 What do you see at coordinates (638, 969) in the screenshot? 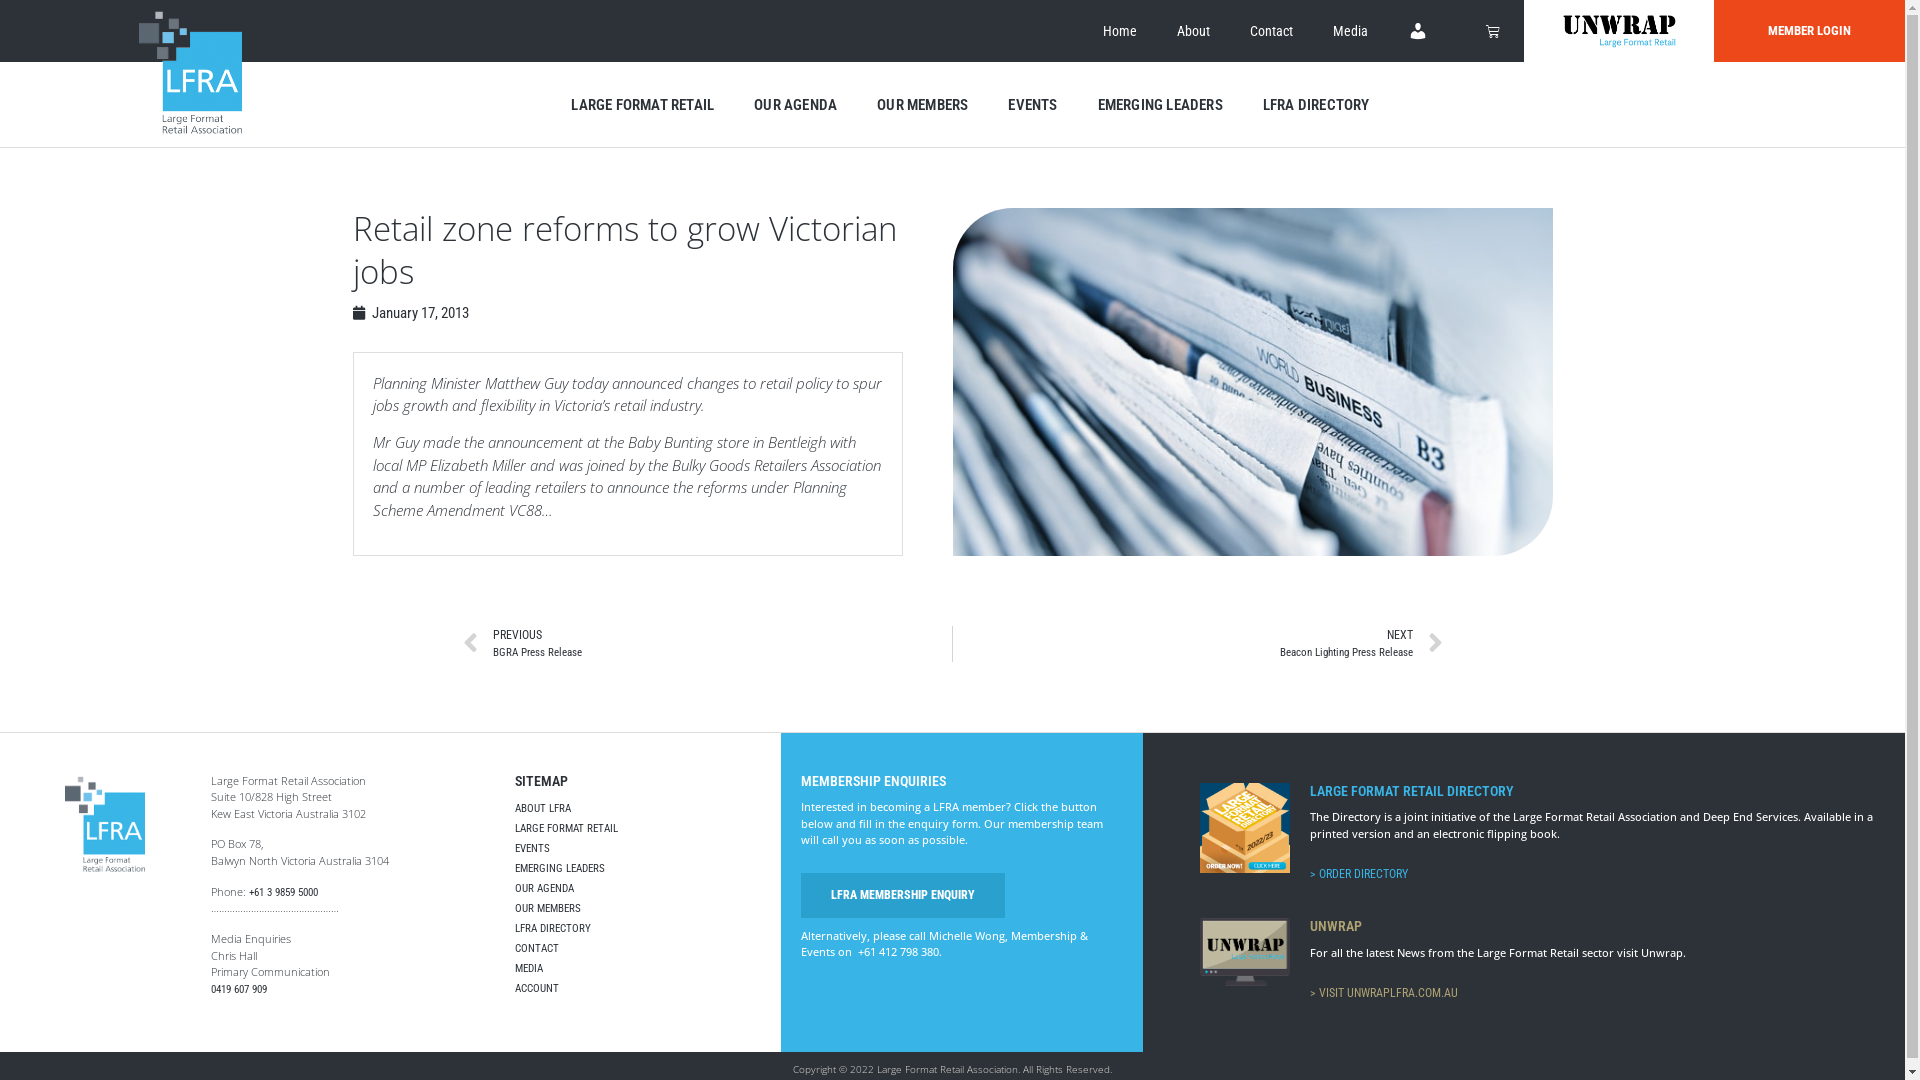
I see `MEDIA` at bounding box center [638, 969].